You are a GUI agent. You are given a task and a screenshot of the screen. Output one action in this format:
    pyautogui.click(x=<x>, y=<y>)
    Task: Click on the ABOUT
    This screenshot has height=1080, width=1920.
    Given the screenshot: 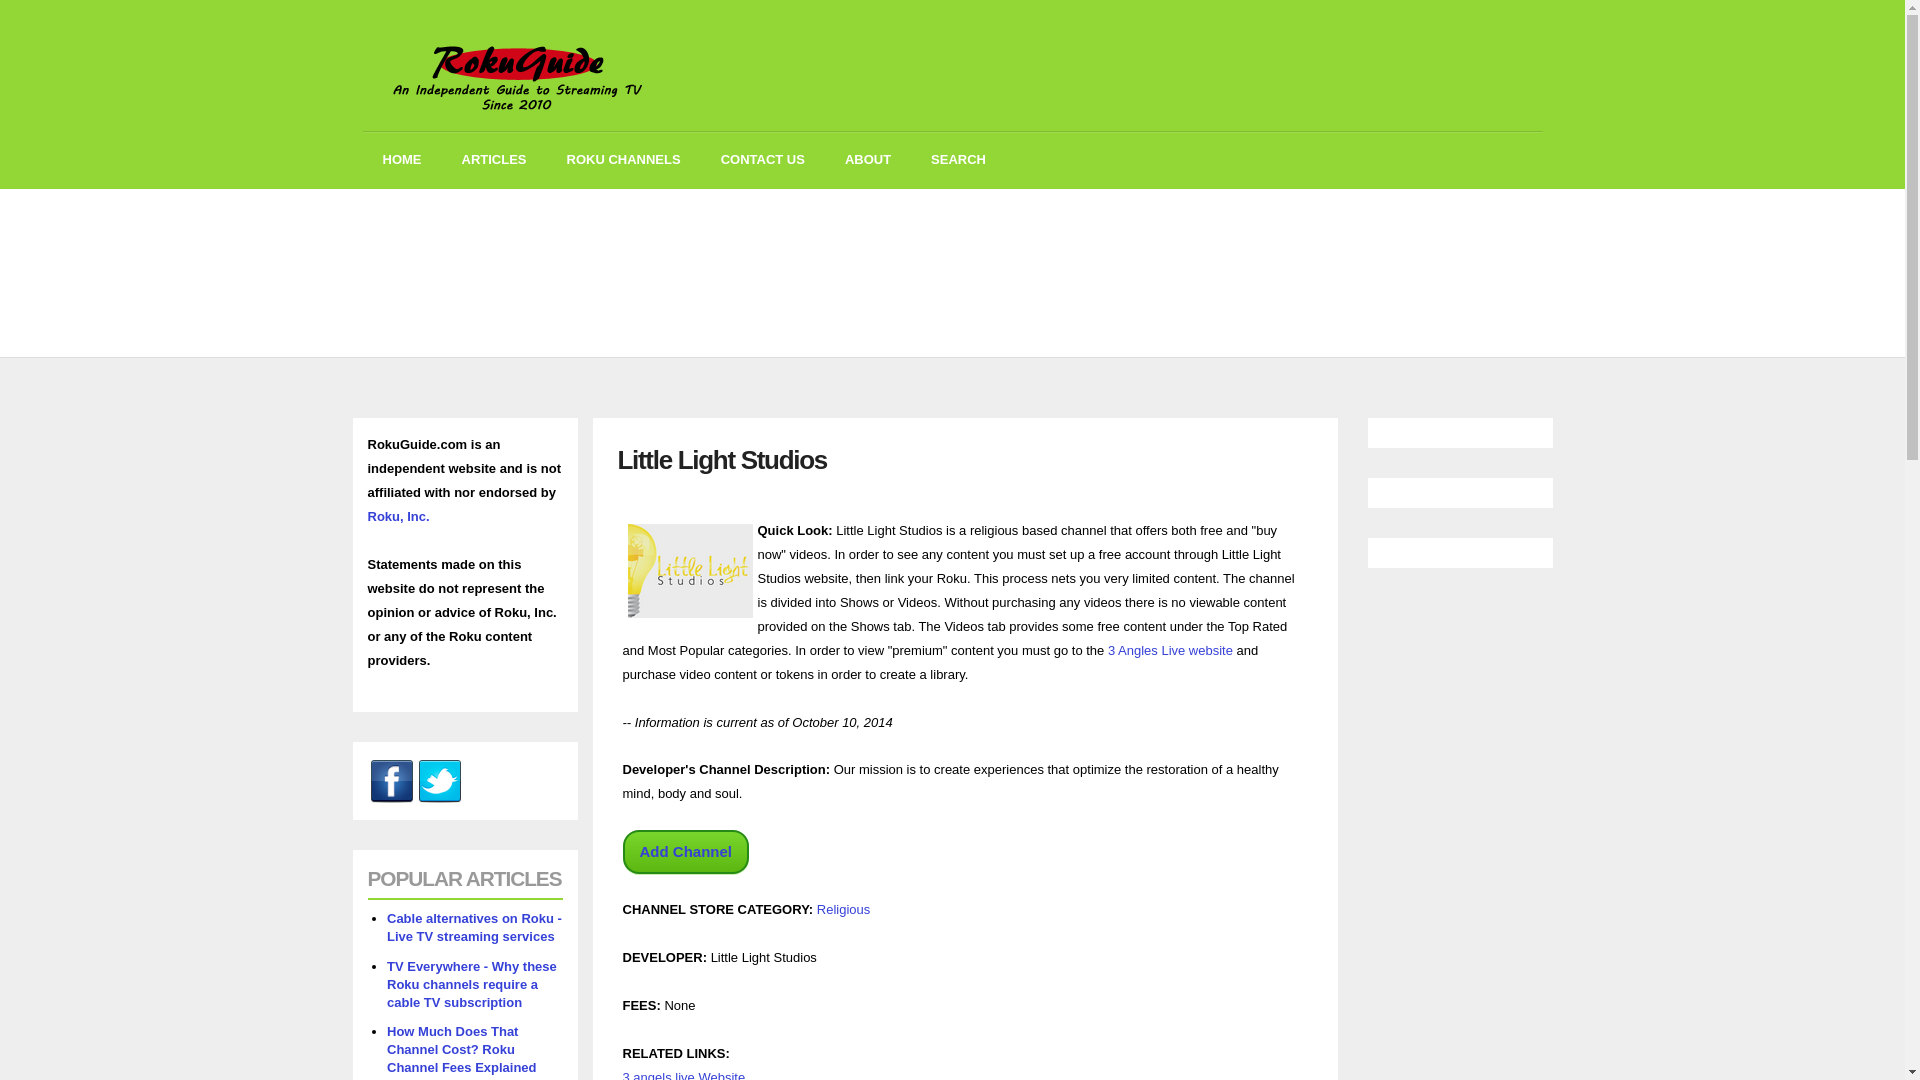 What is the action you would take?
    pyautogui.click(x=868, y=160)
    